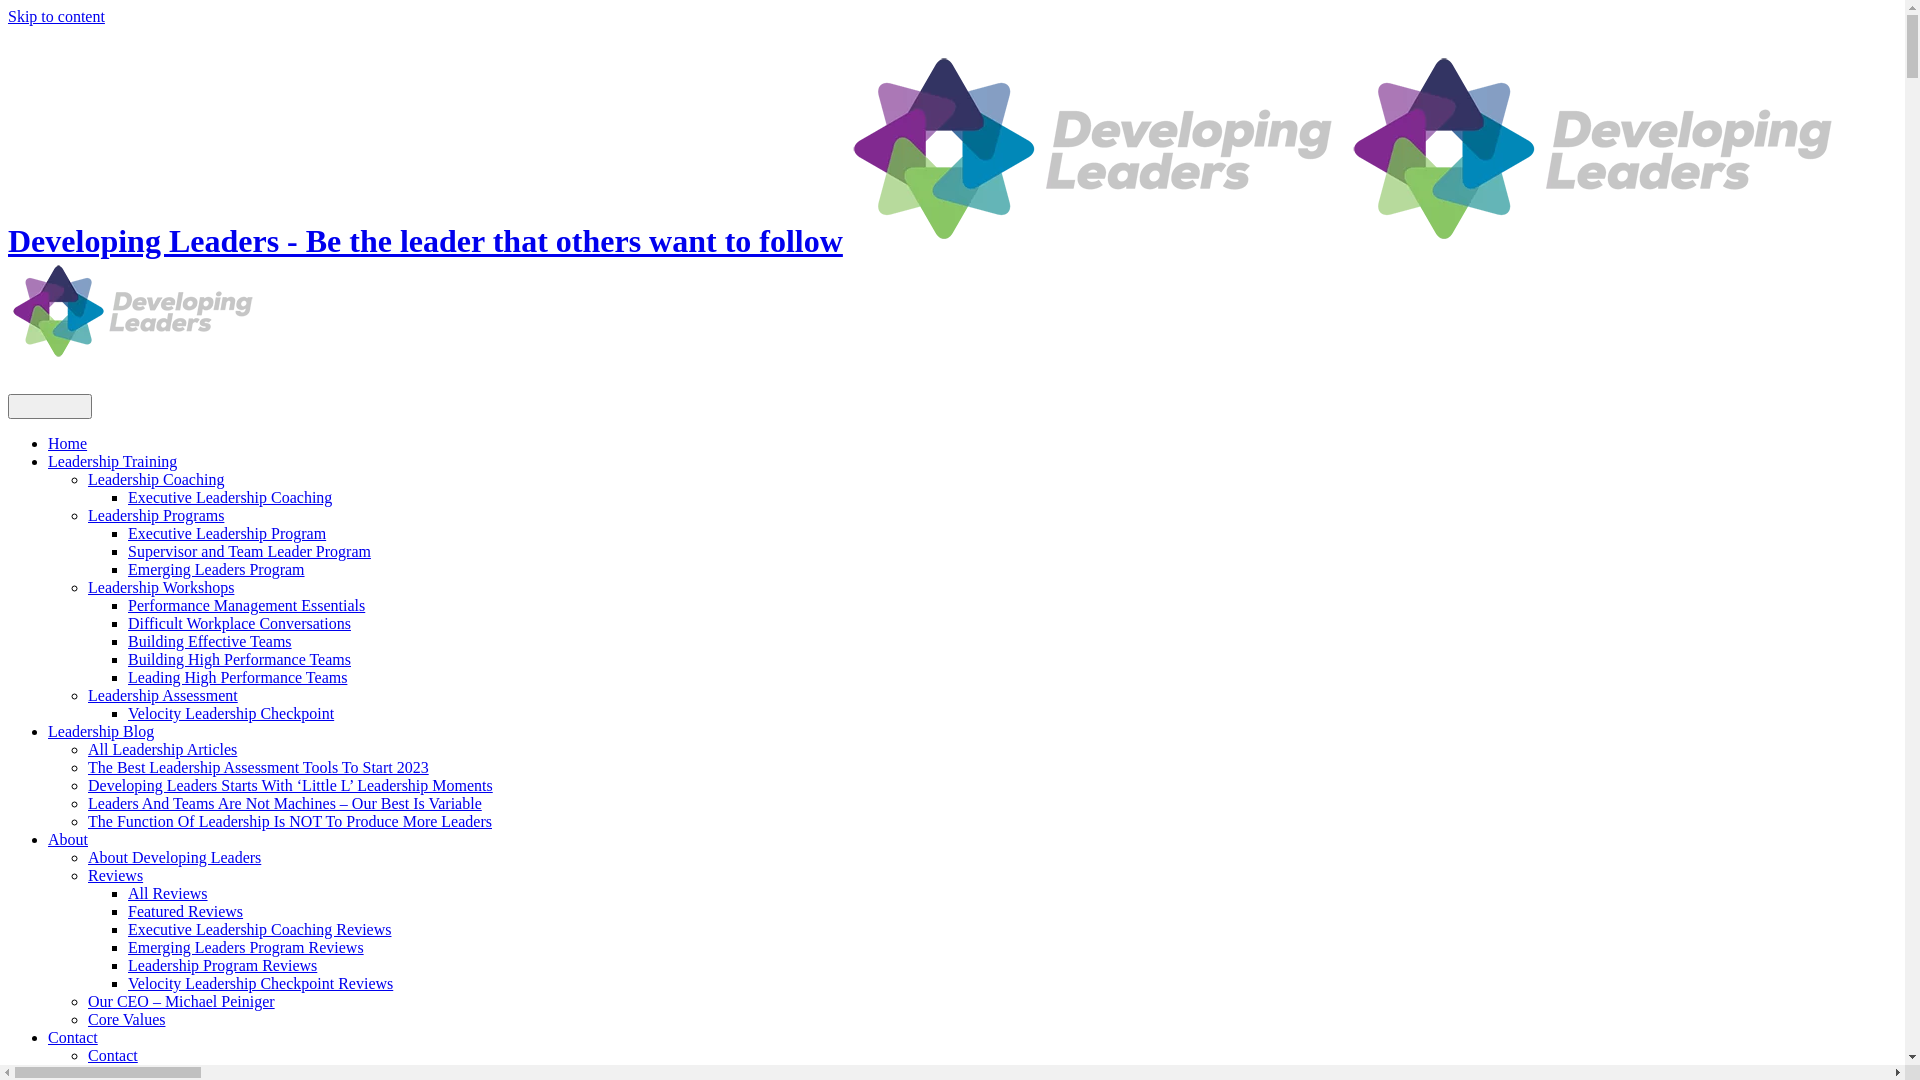 This screenshot has height=1080, width=1920. What do you see at coordinates (163, 696) in the screenshot?
I see `Leadership Assessment` at bounding box center [163, 696].